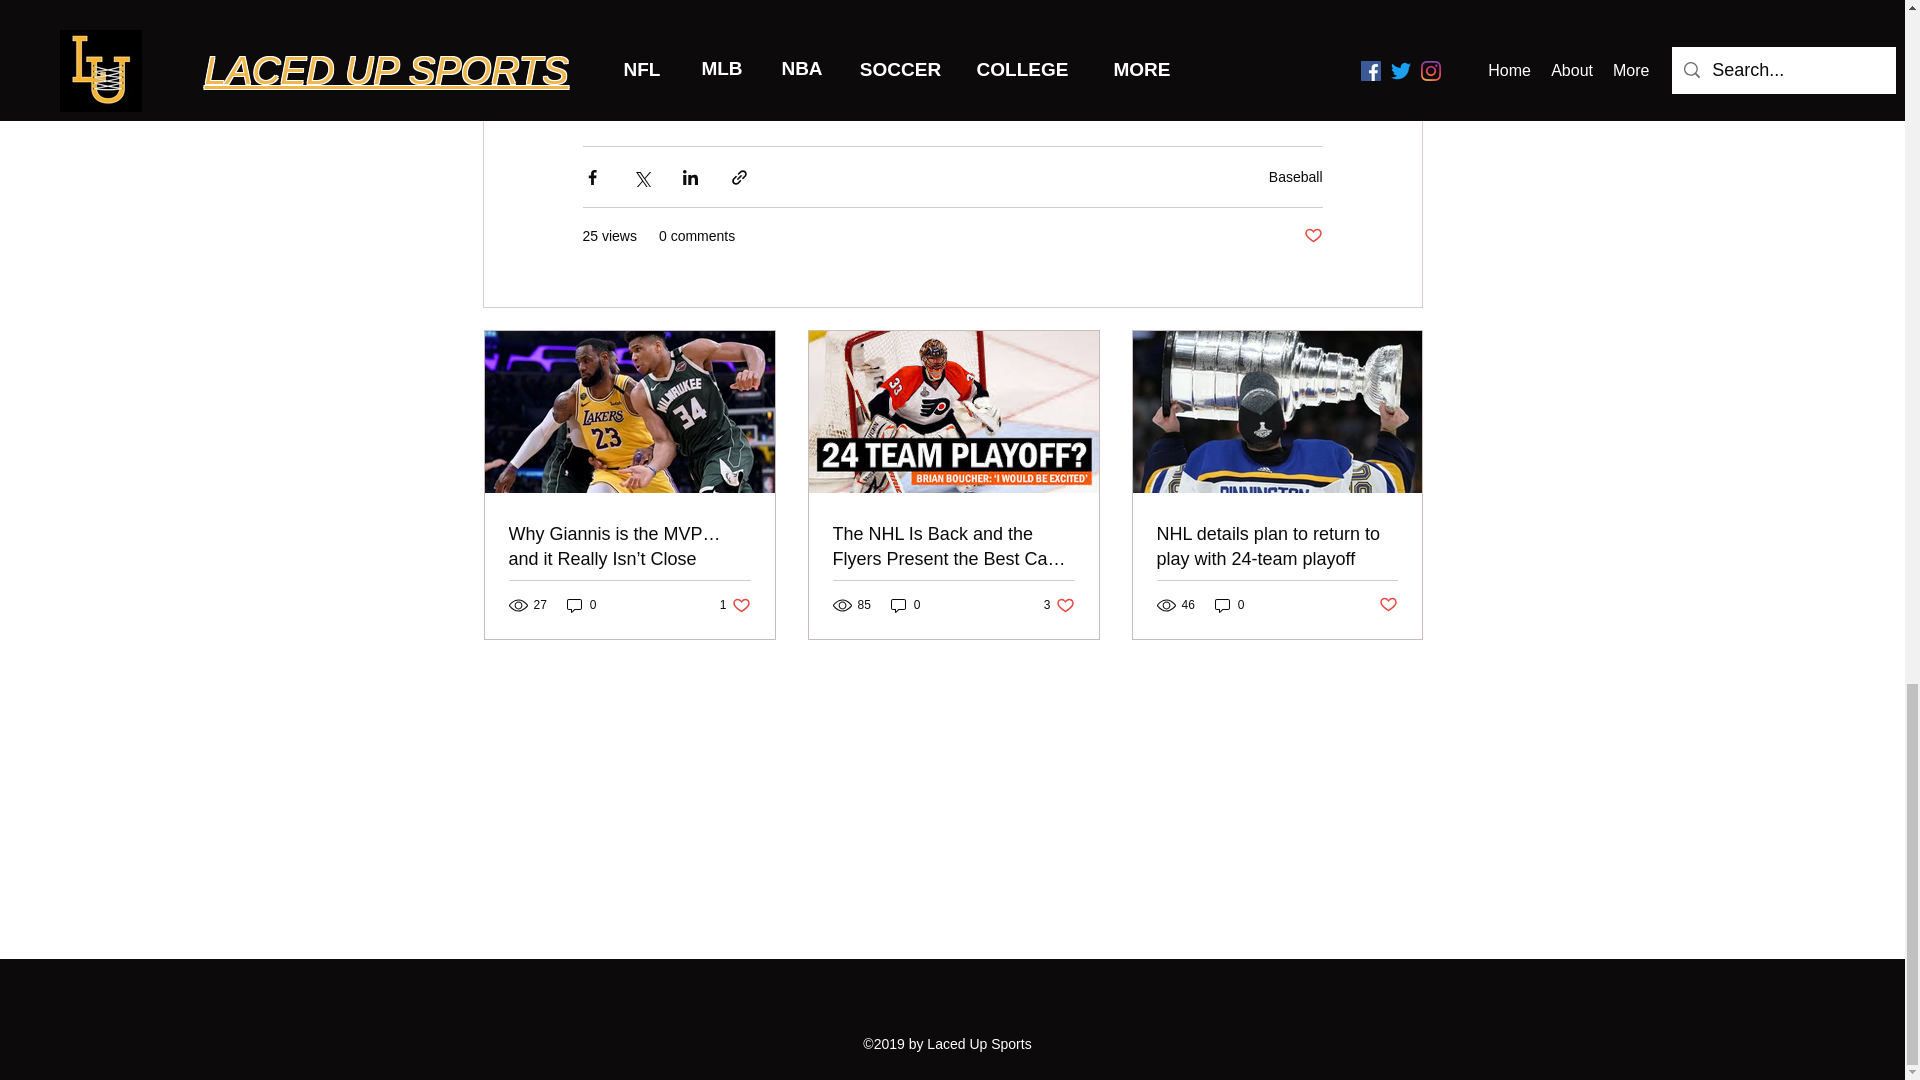  Describe the element at coordinates (735, 605) in the screenshot. I see `0` at that location.